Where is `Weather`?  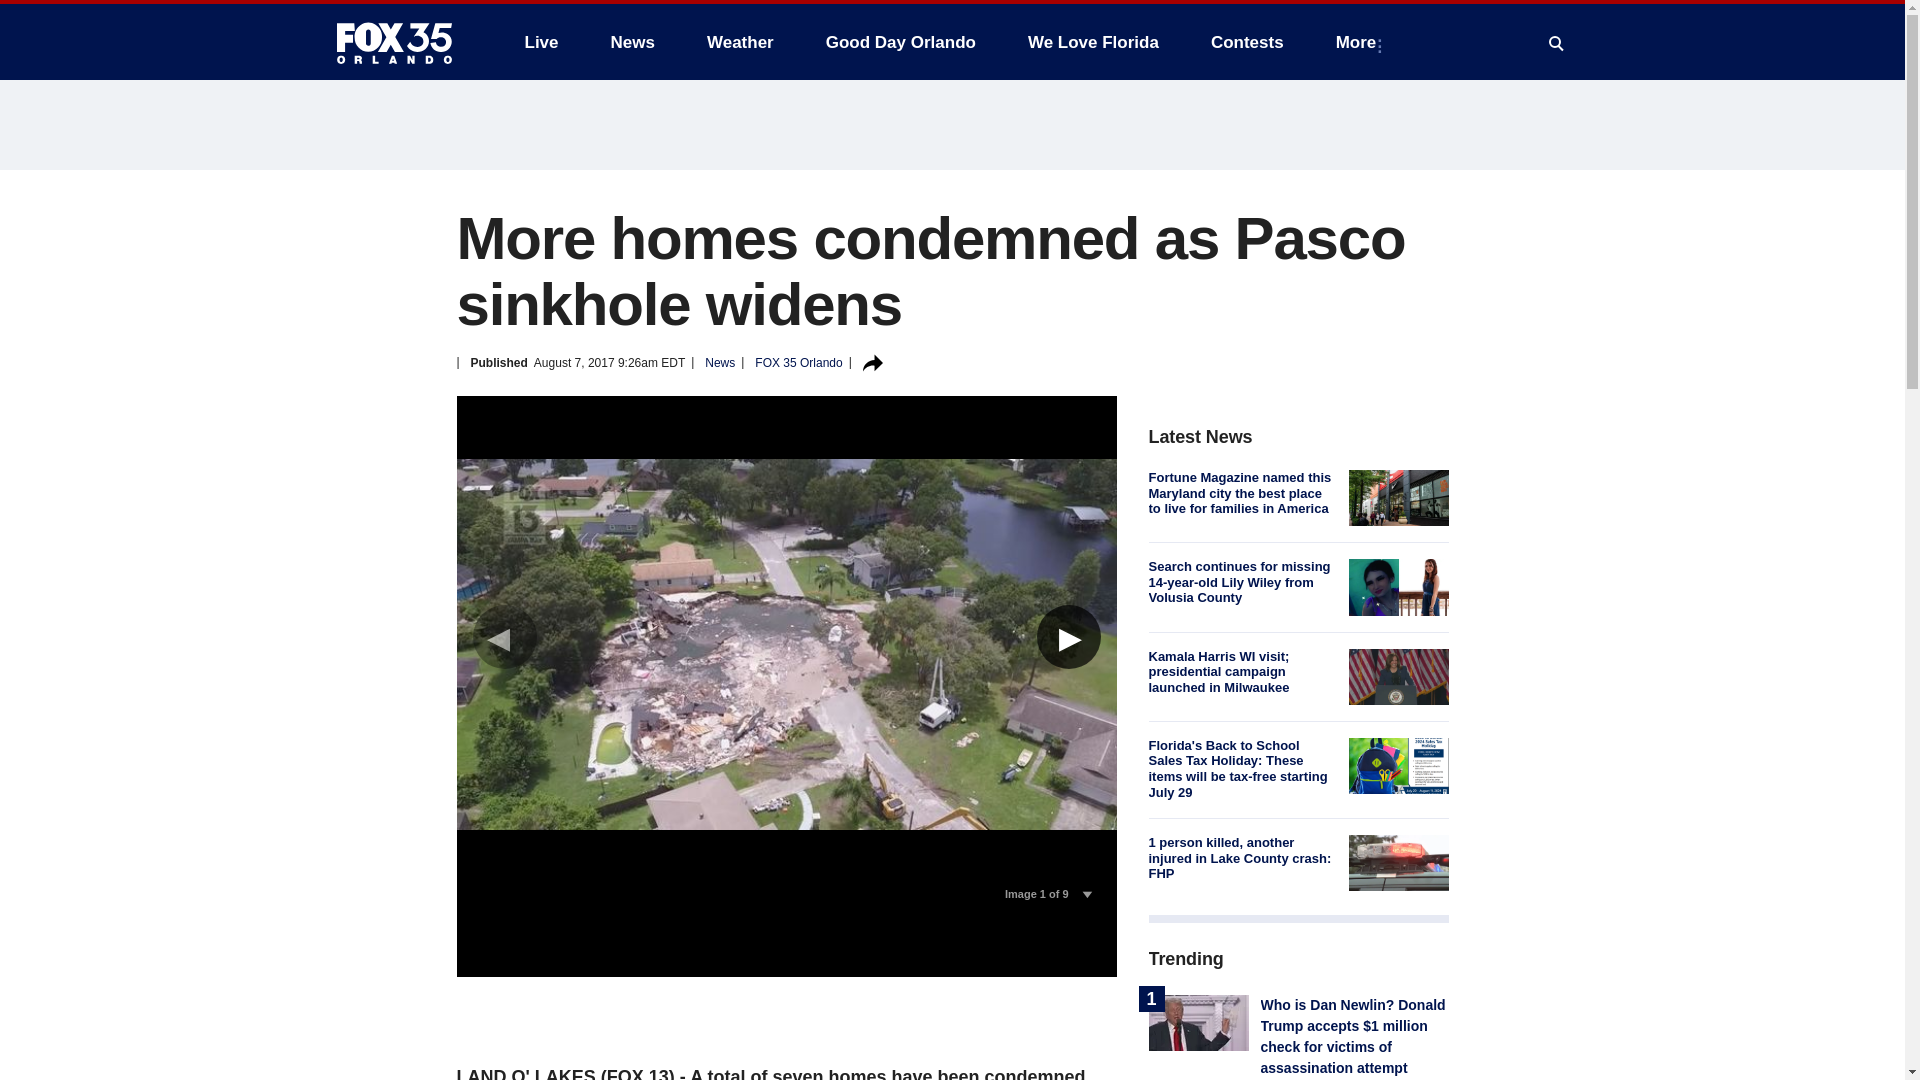 Weather is located at coordinates (740, 42).